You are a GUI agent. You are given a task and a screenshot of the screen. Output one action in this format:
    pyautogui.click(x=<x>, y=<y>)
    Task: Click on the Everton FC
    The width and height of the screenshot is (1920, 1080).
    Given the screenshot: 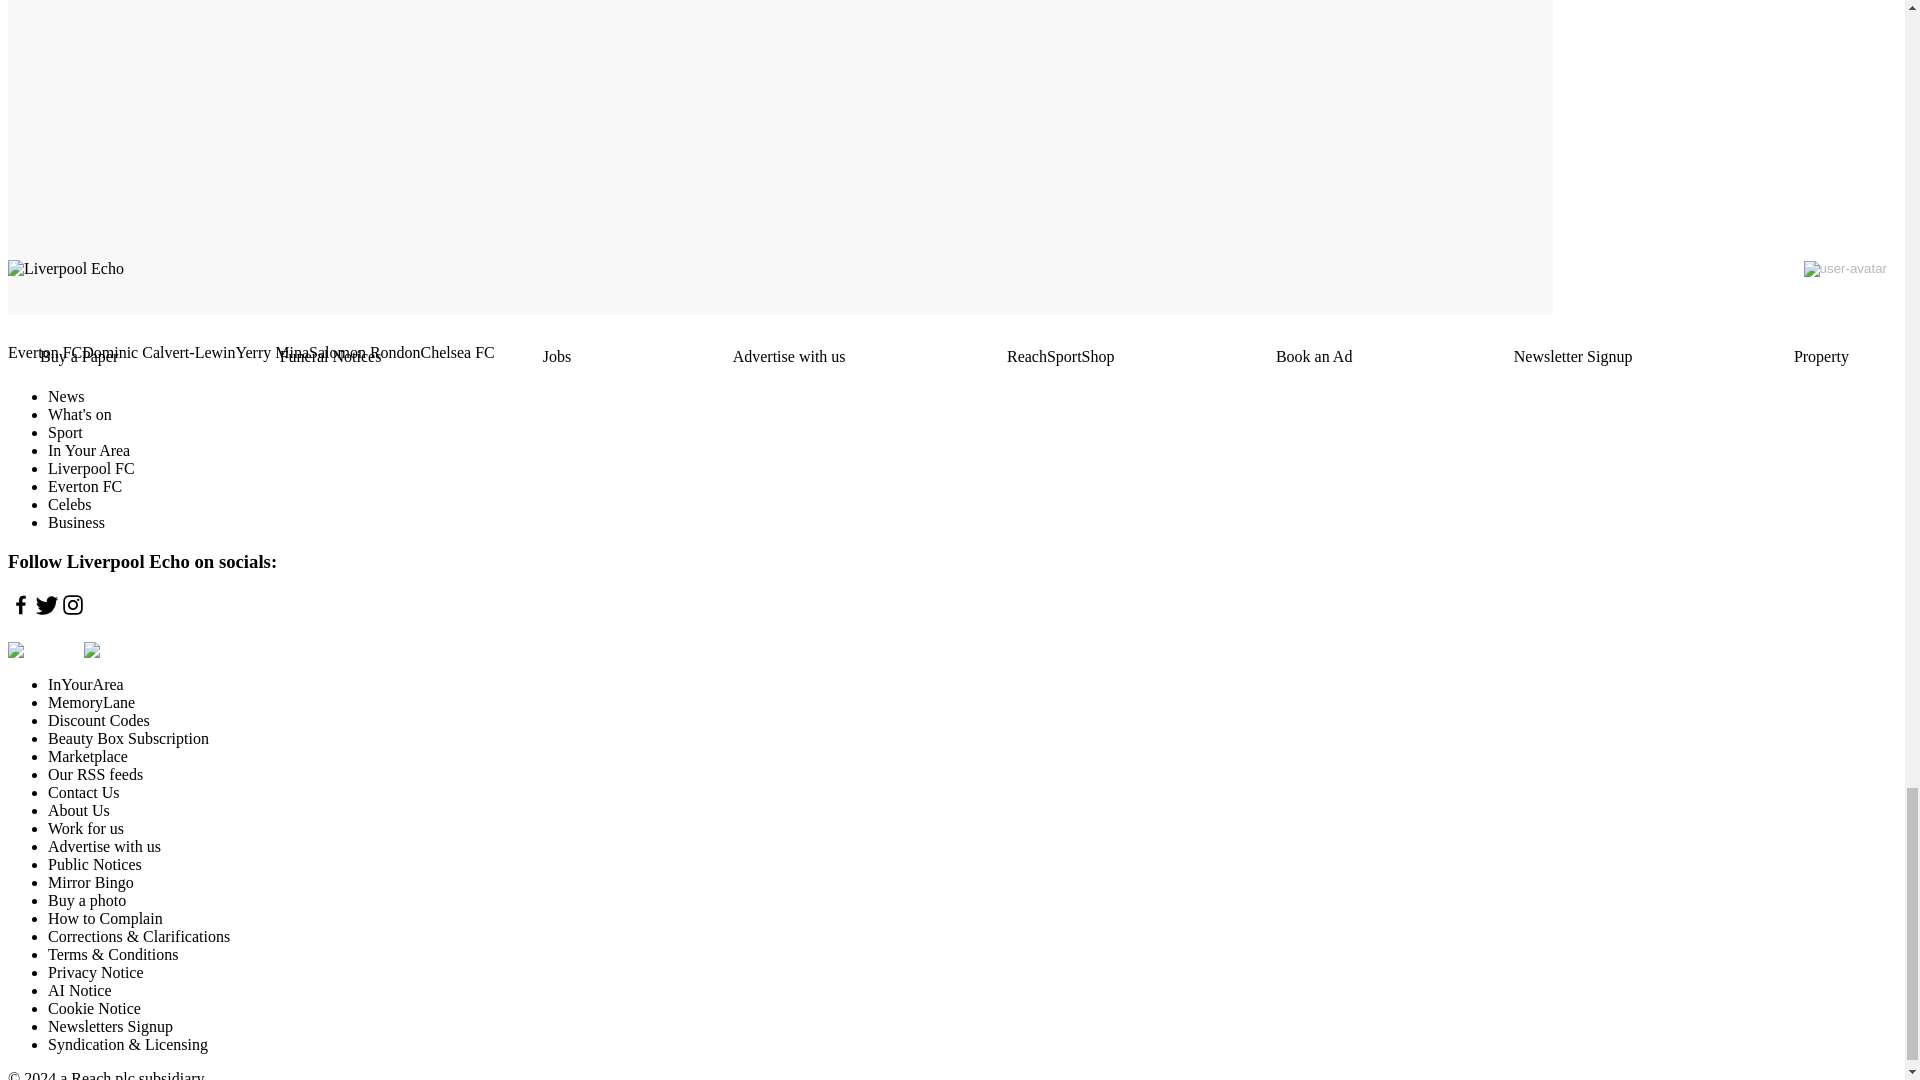 What is the action you would take?
    pyautogui.click(x=44, y=352)
    